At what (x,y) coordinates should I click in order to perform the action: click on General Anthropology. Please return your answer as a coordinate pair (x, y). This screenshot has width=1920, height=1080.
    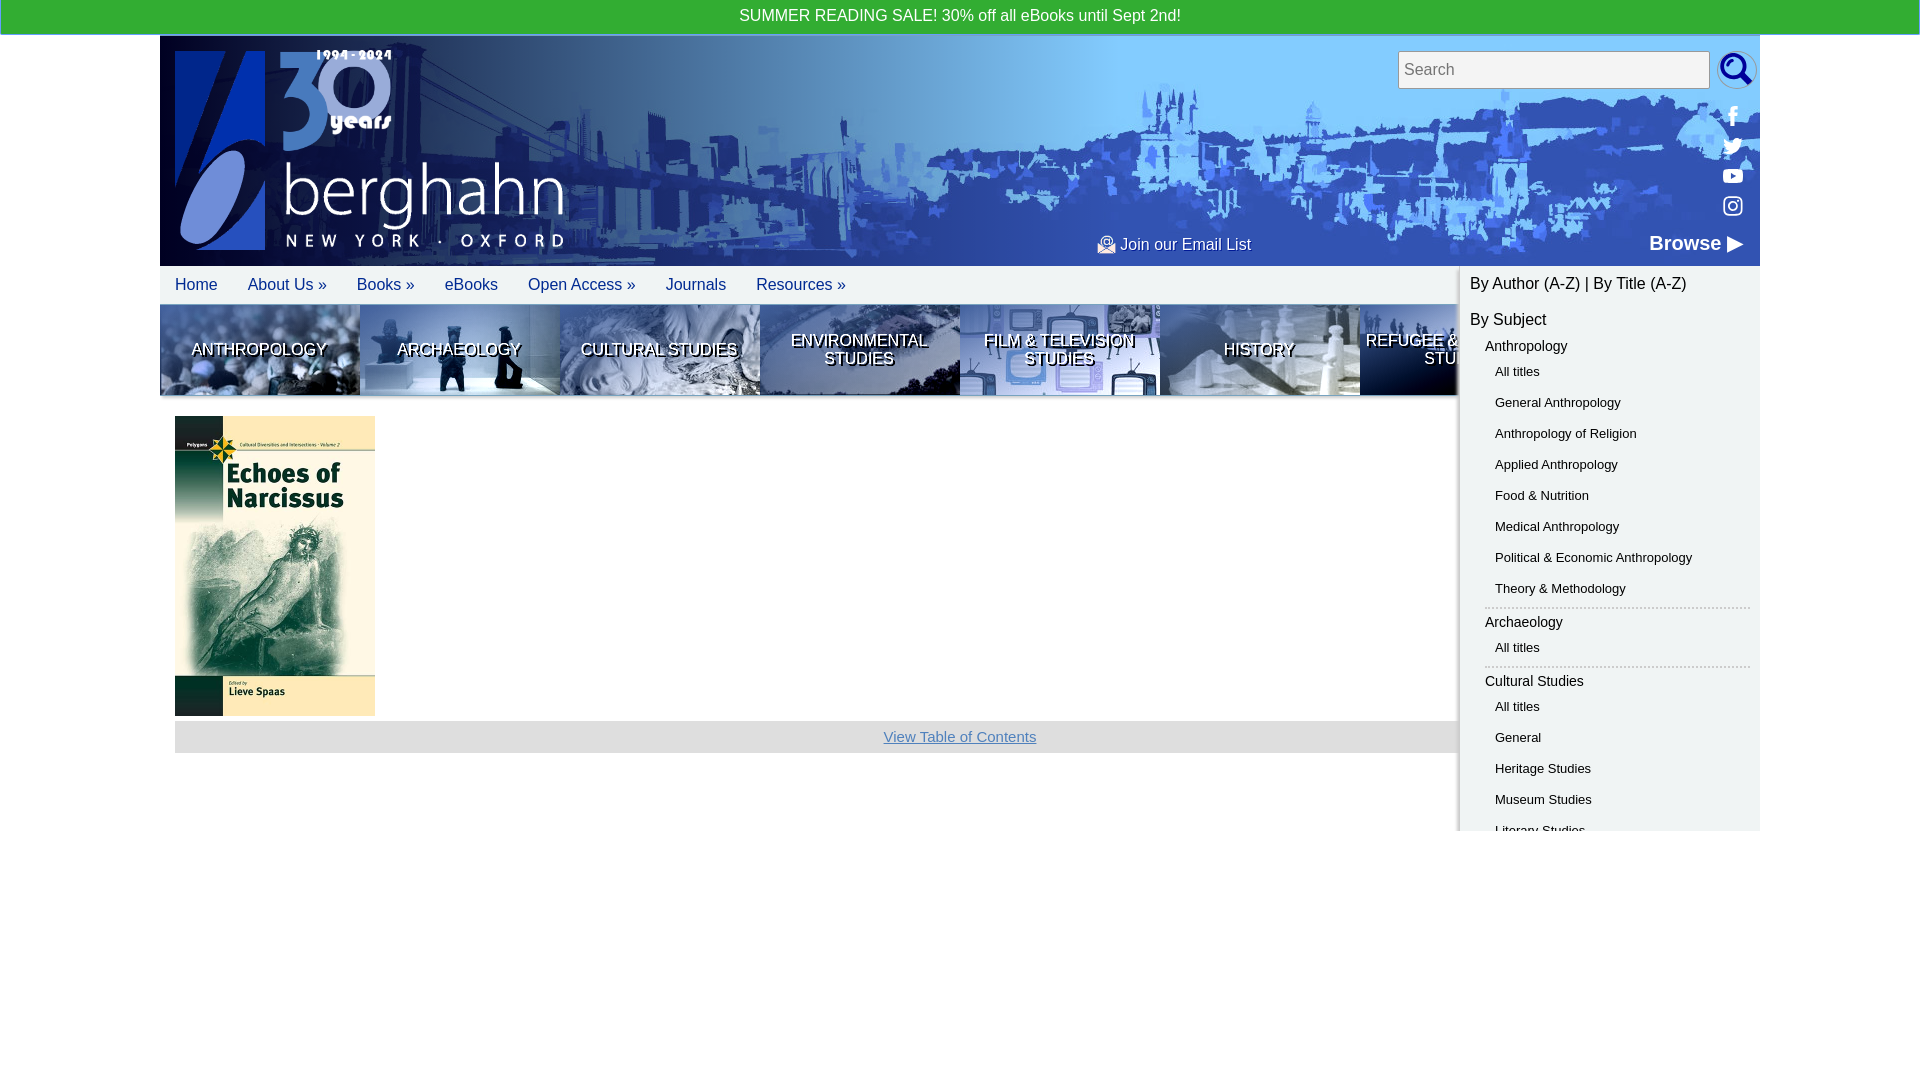
    Looking at the image, I should click on (1558, 402).